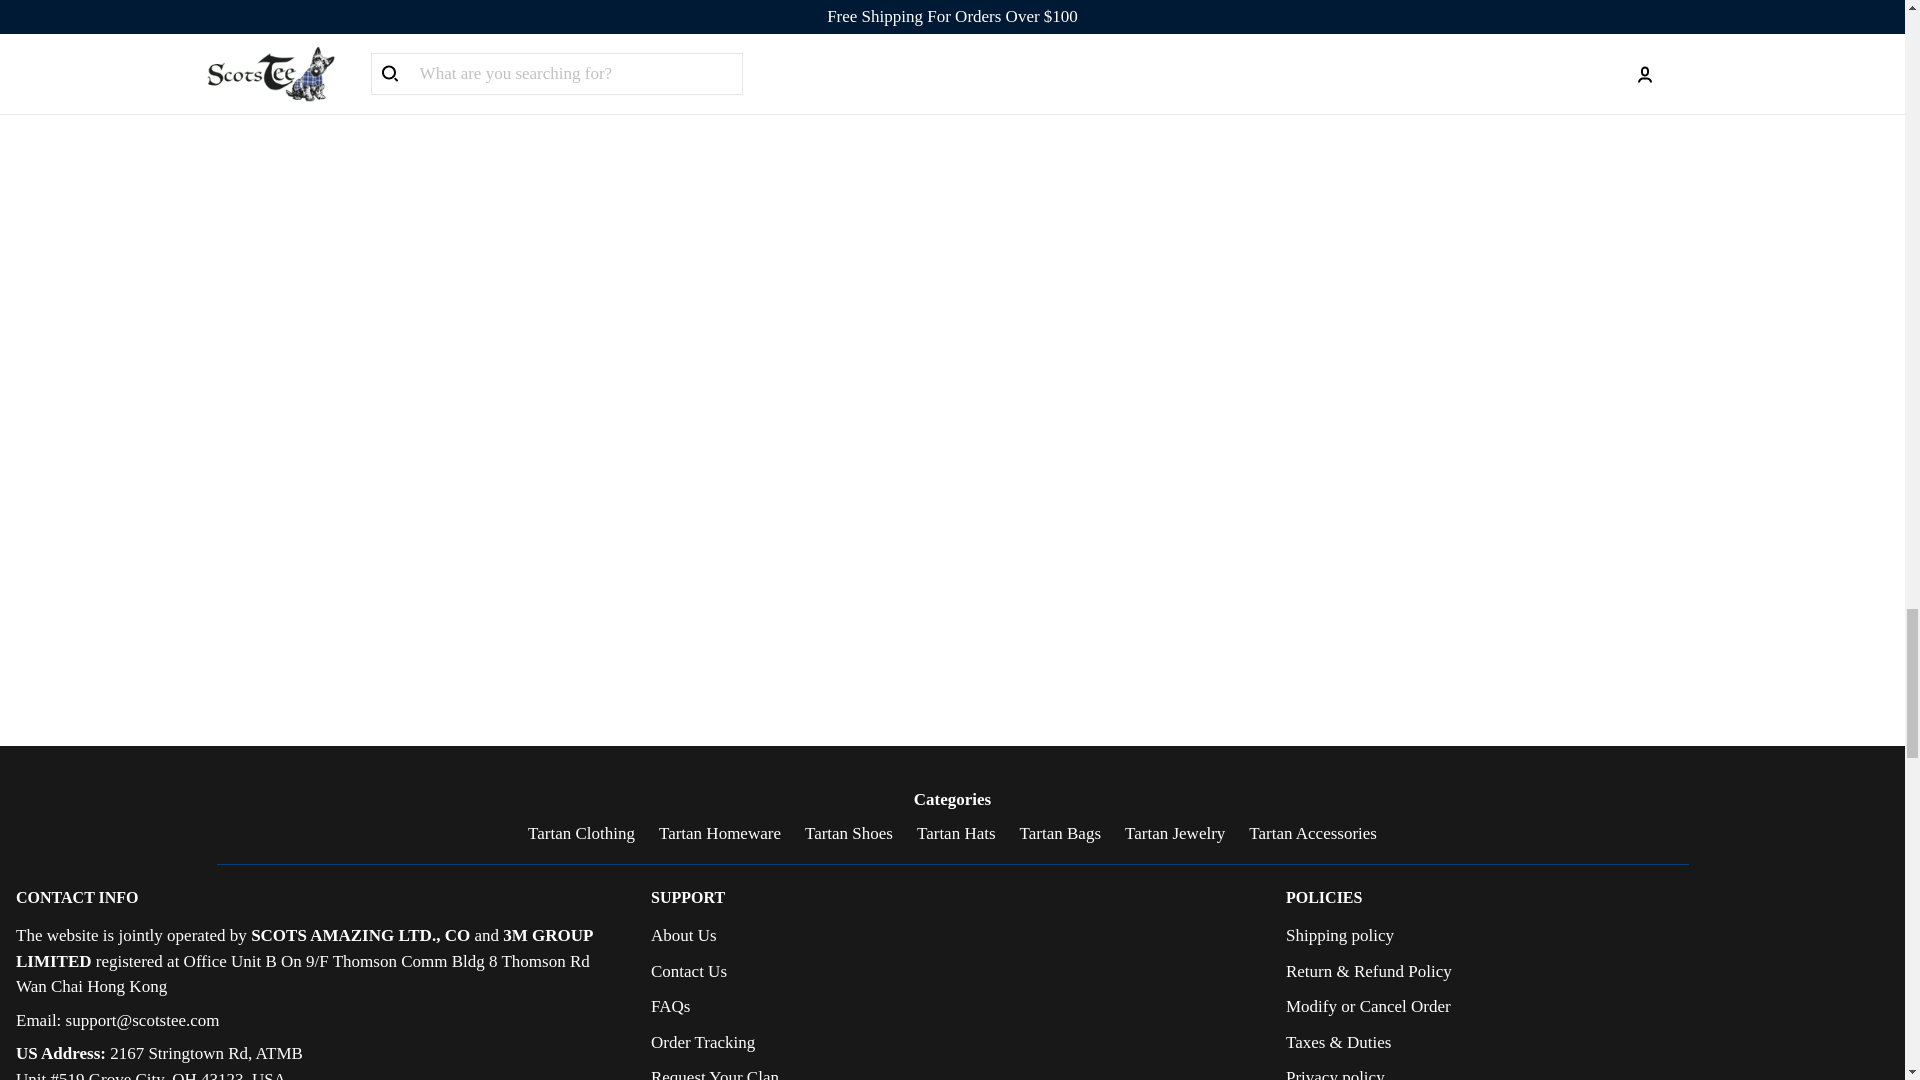 This screenshot has height=1080, width=1920. I want to click on Tartan Jewelry, so click(1174, 834).